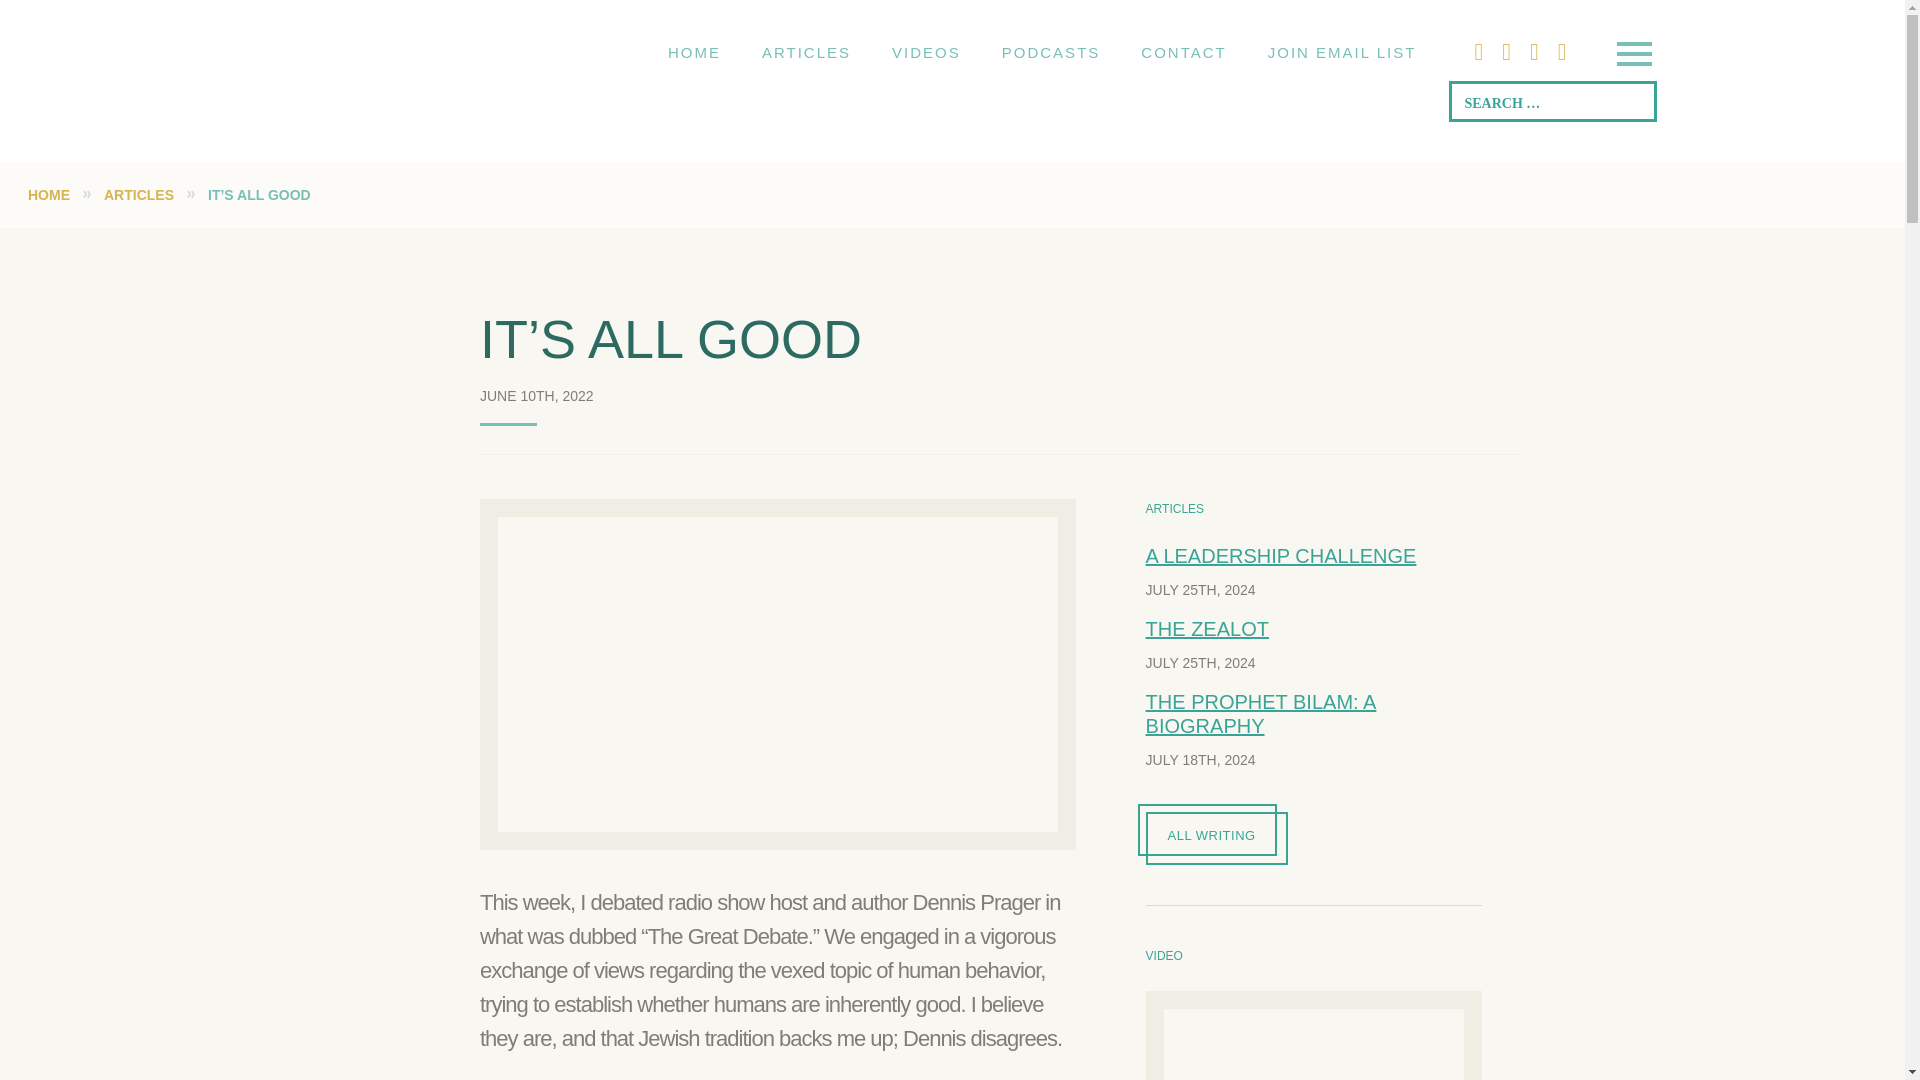  Describe the element at coordinates (1184, 52) in the screenshot. I see `CONTACT` at that location.